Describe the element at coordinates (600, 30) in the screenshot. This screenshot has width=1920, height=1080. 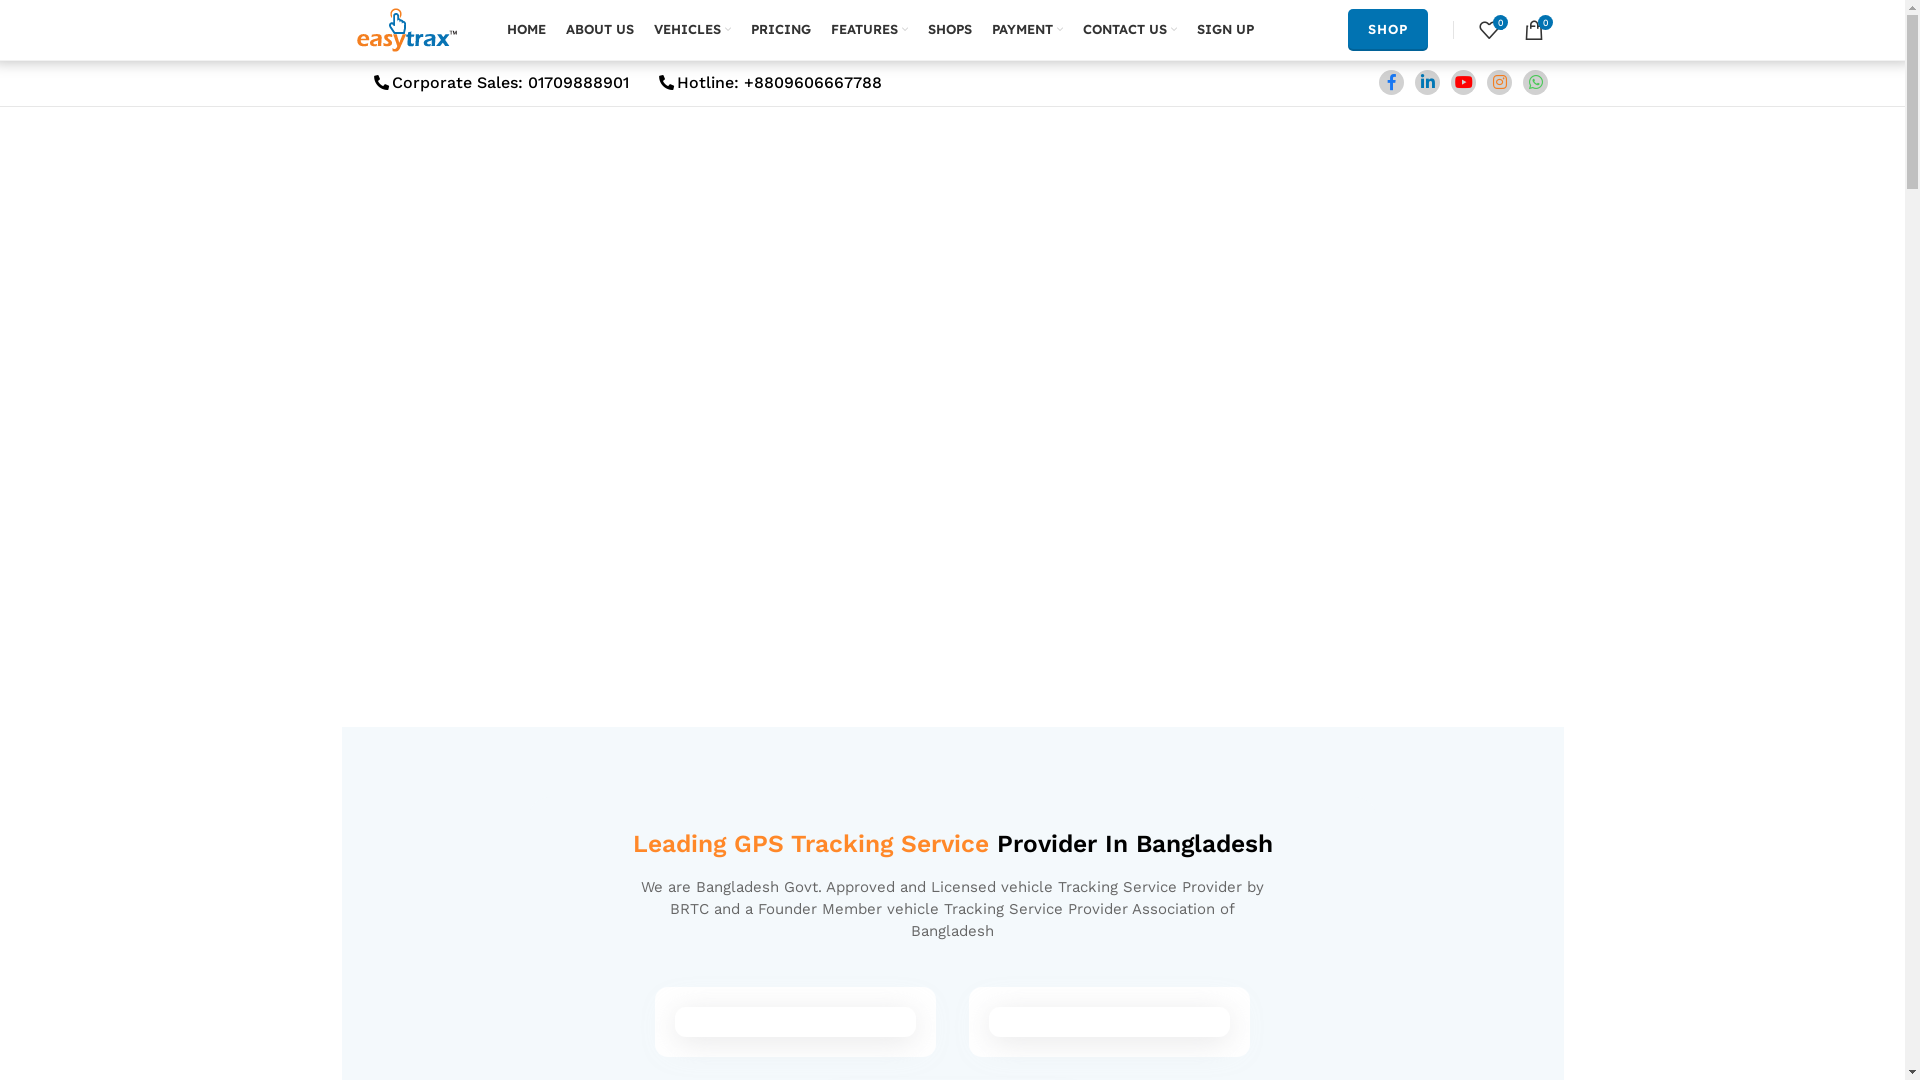
I see `ABOUT US` at that location.